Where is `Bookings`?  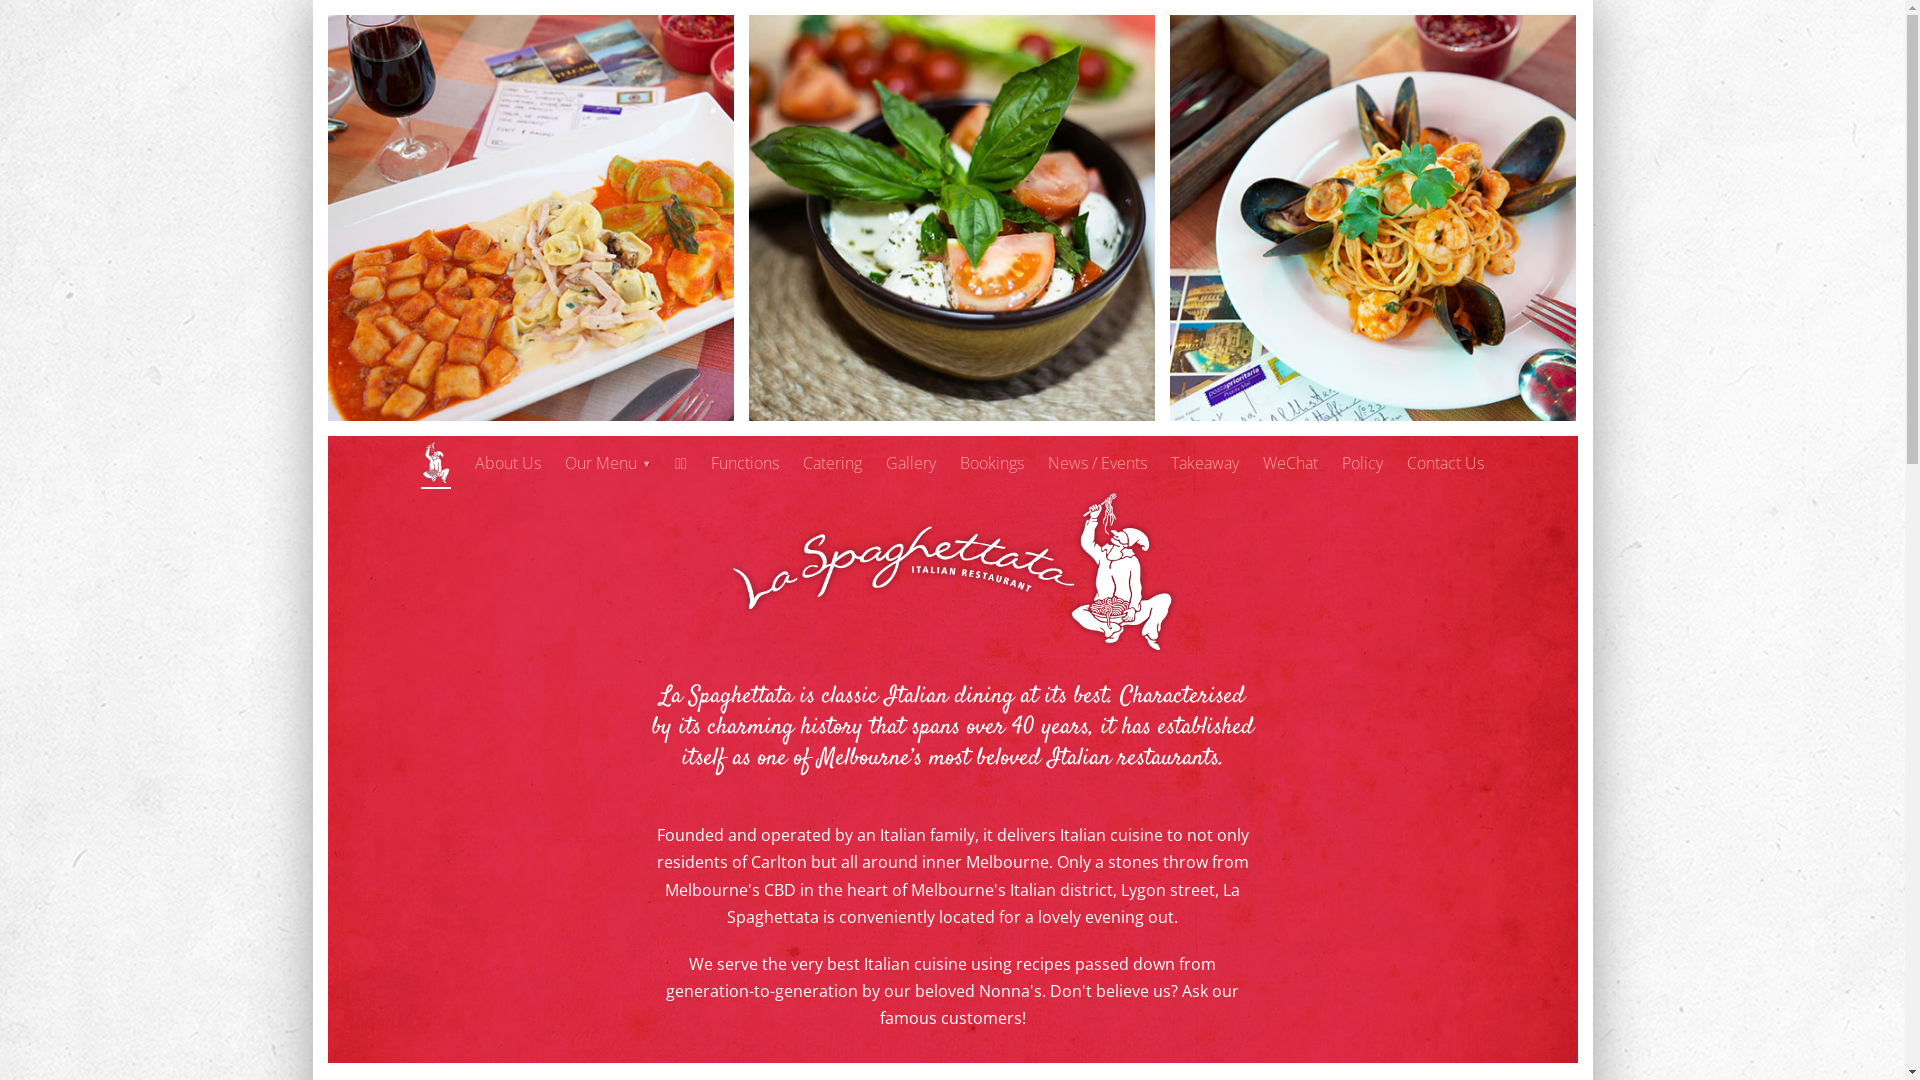
Bookings is located at coordinates (992, 464).